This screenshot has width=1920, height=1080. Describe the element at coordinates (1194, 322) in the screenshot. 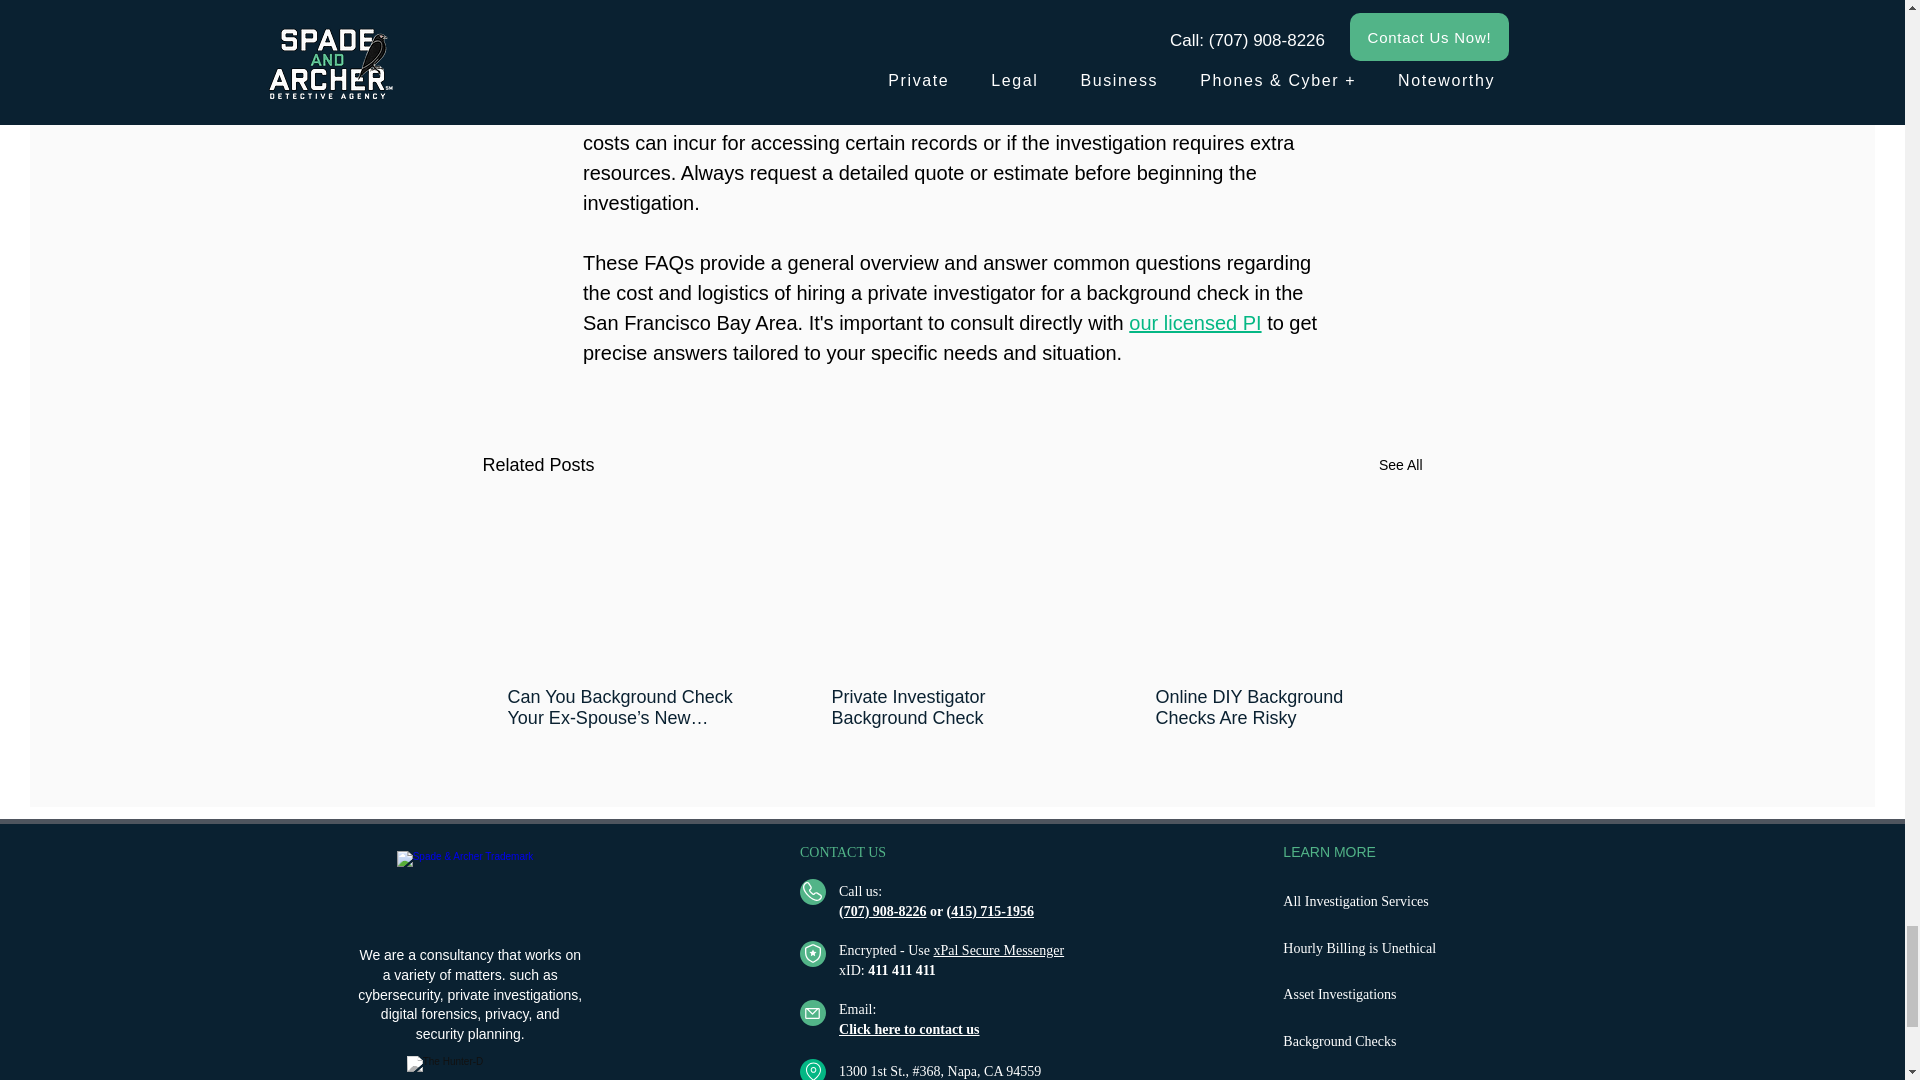

I see `our licensed PI` at that location.